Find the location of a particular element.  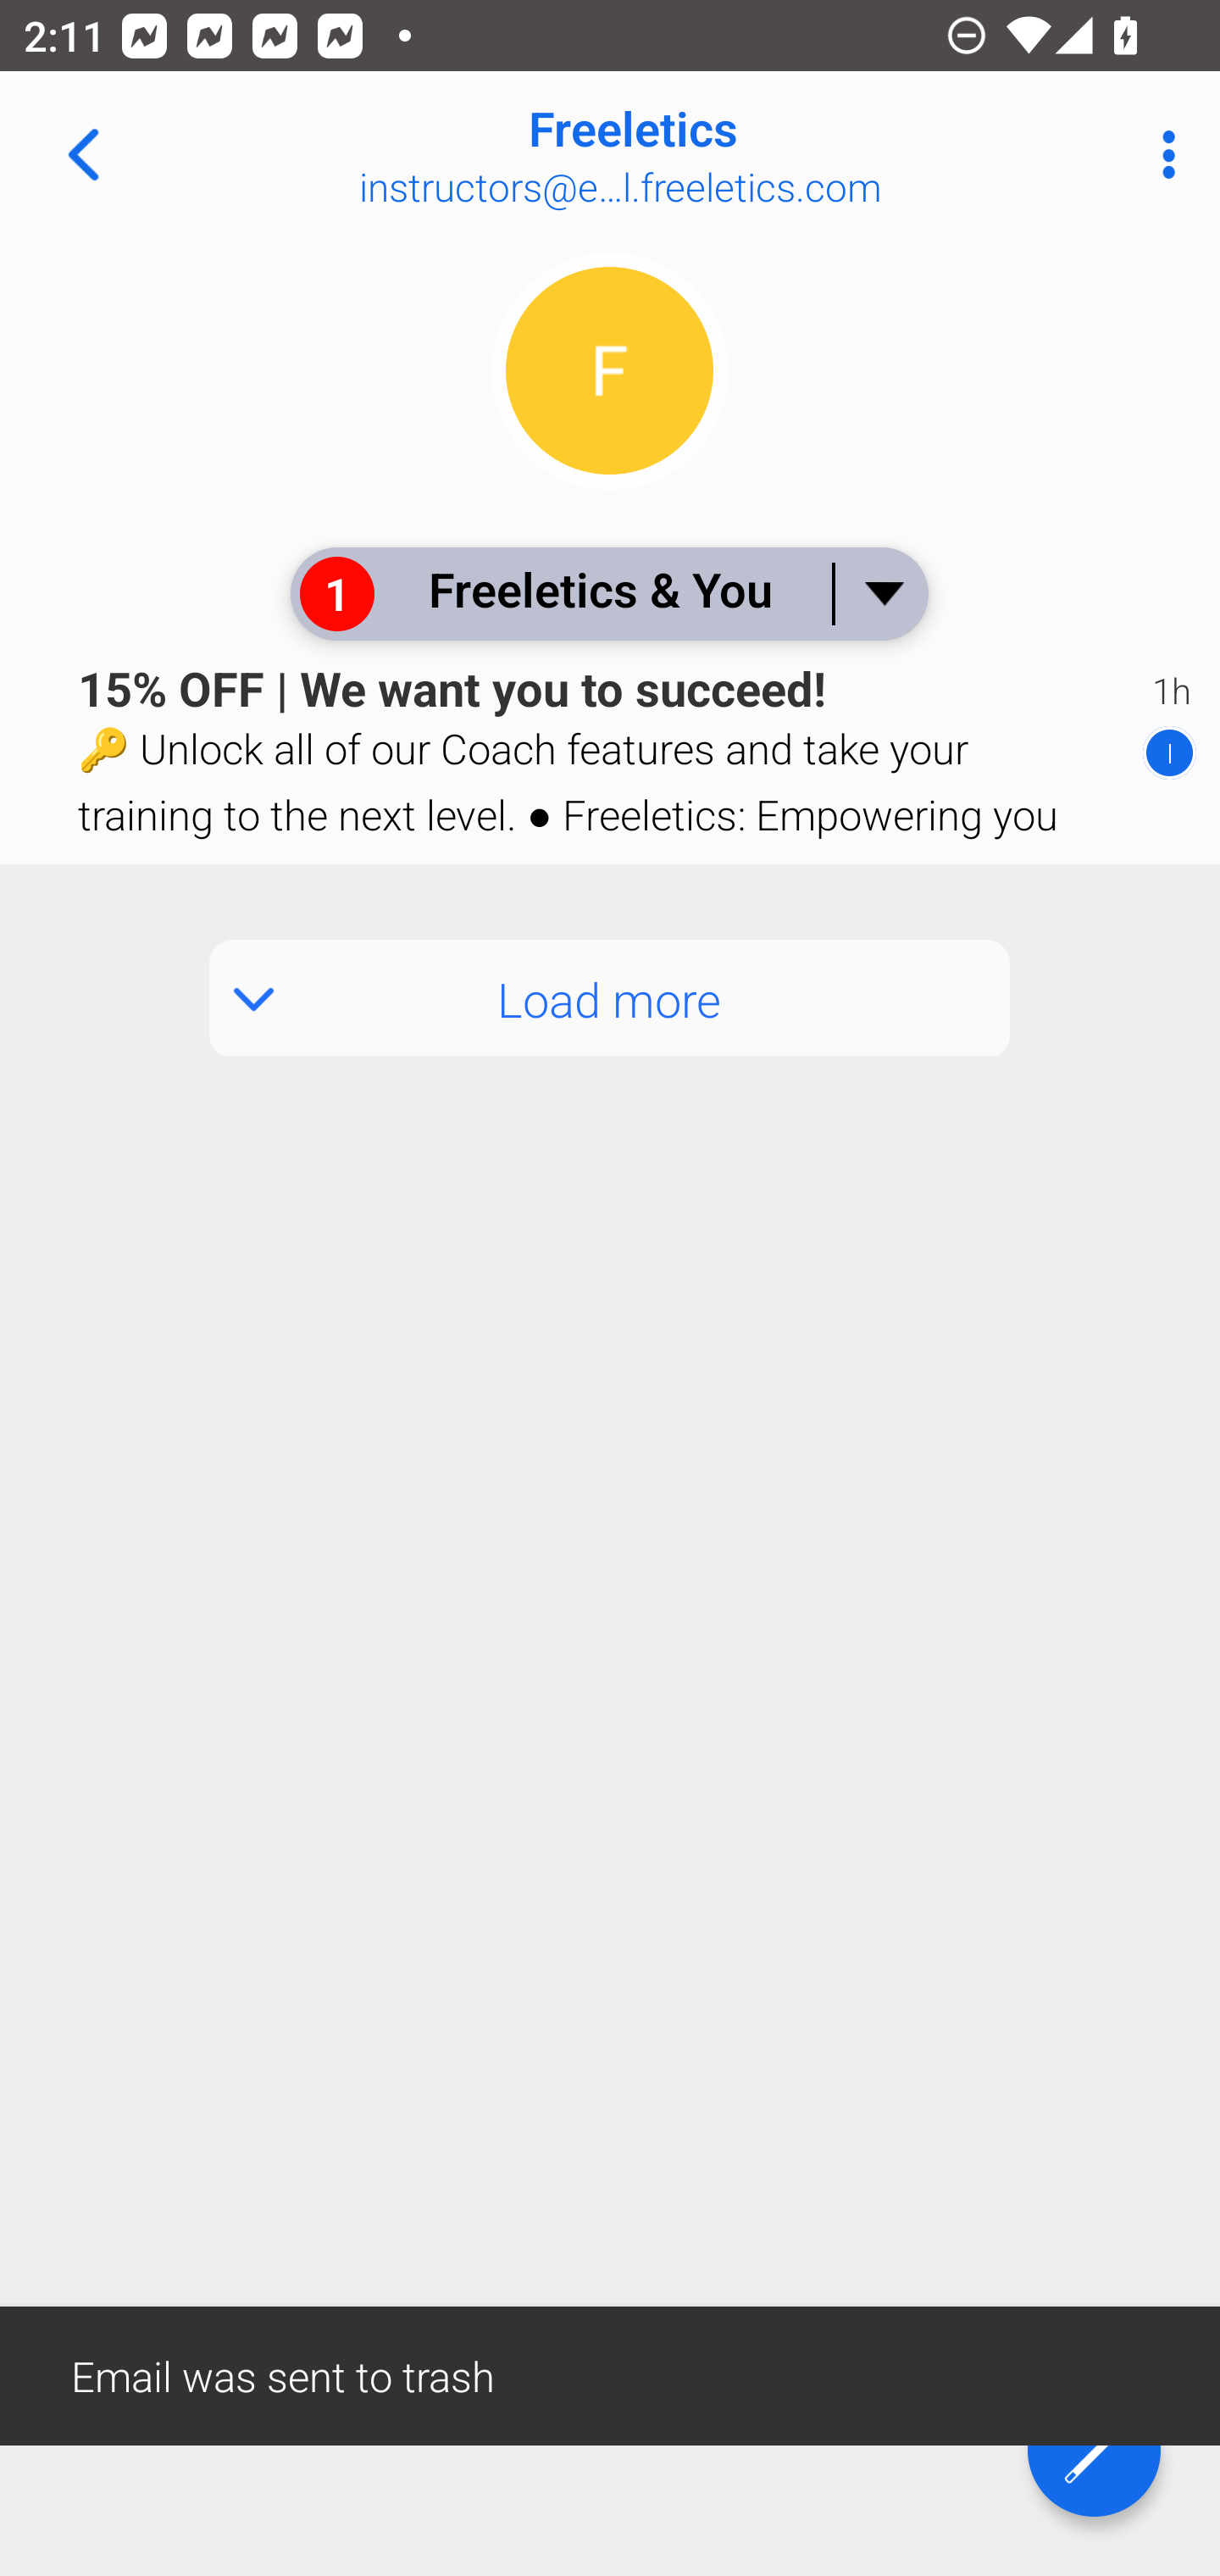

Email was sent to trash is located at coordinates (610, 2374).